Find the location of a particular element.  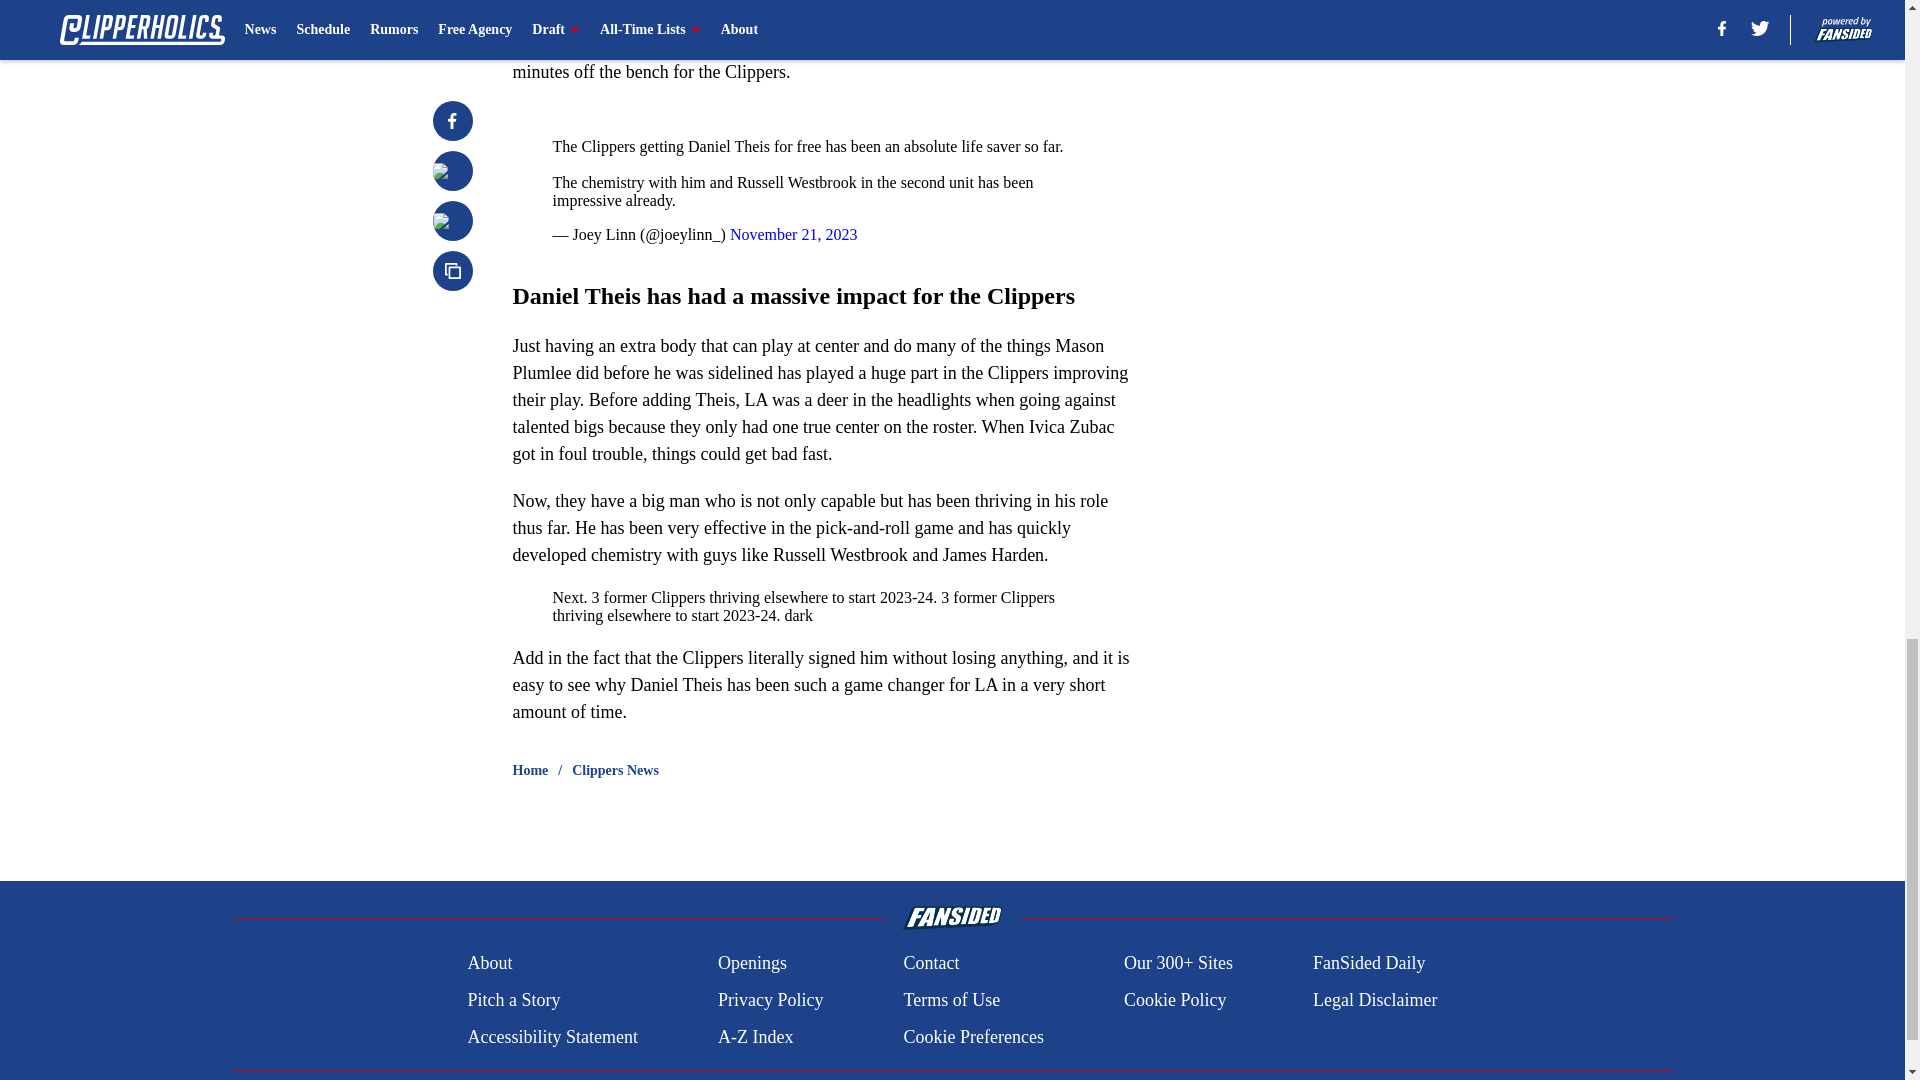

Legal Disclaimer is located at coordinates (1374, 1000).